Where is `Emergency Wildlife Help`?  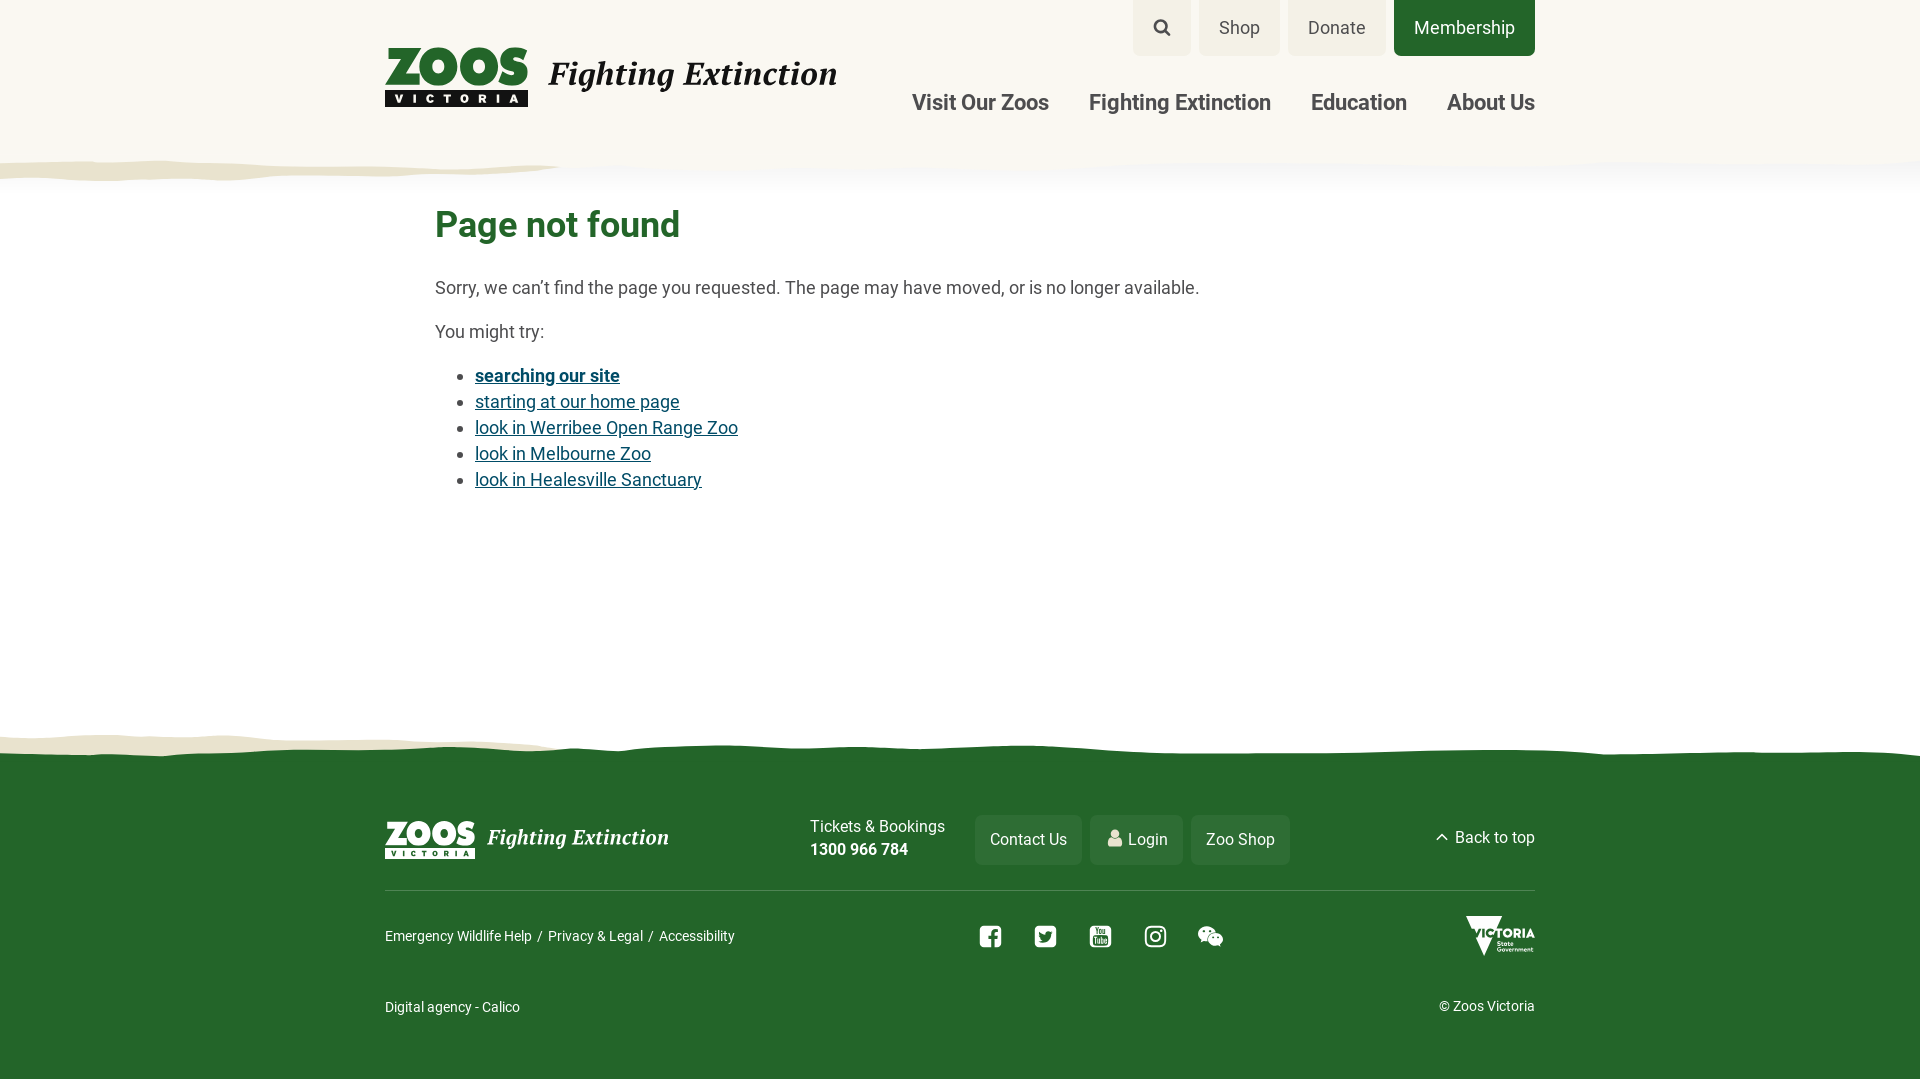 Emergency Wildlife Help is located at coordinates (458, 936).